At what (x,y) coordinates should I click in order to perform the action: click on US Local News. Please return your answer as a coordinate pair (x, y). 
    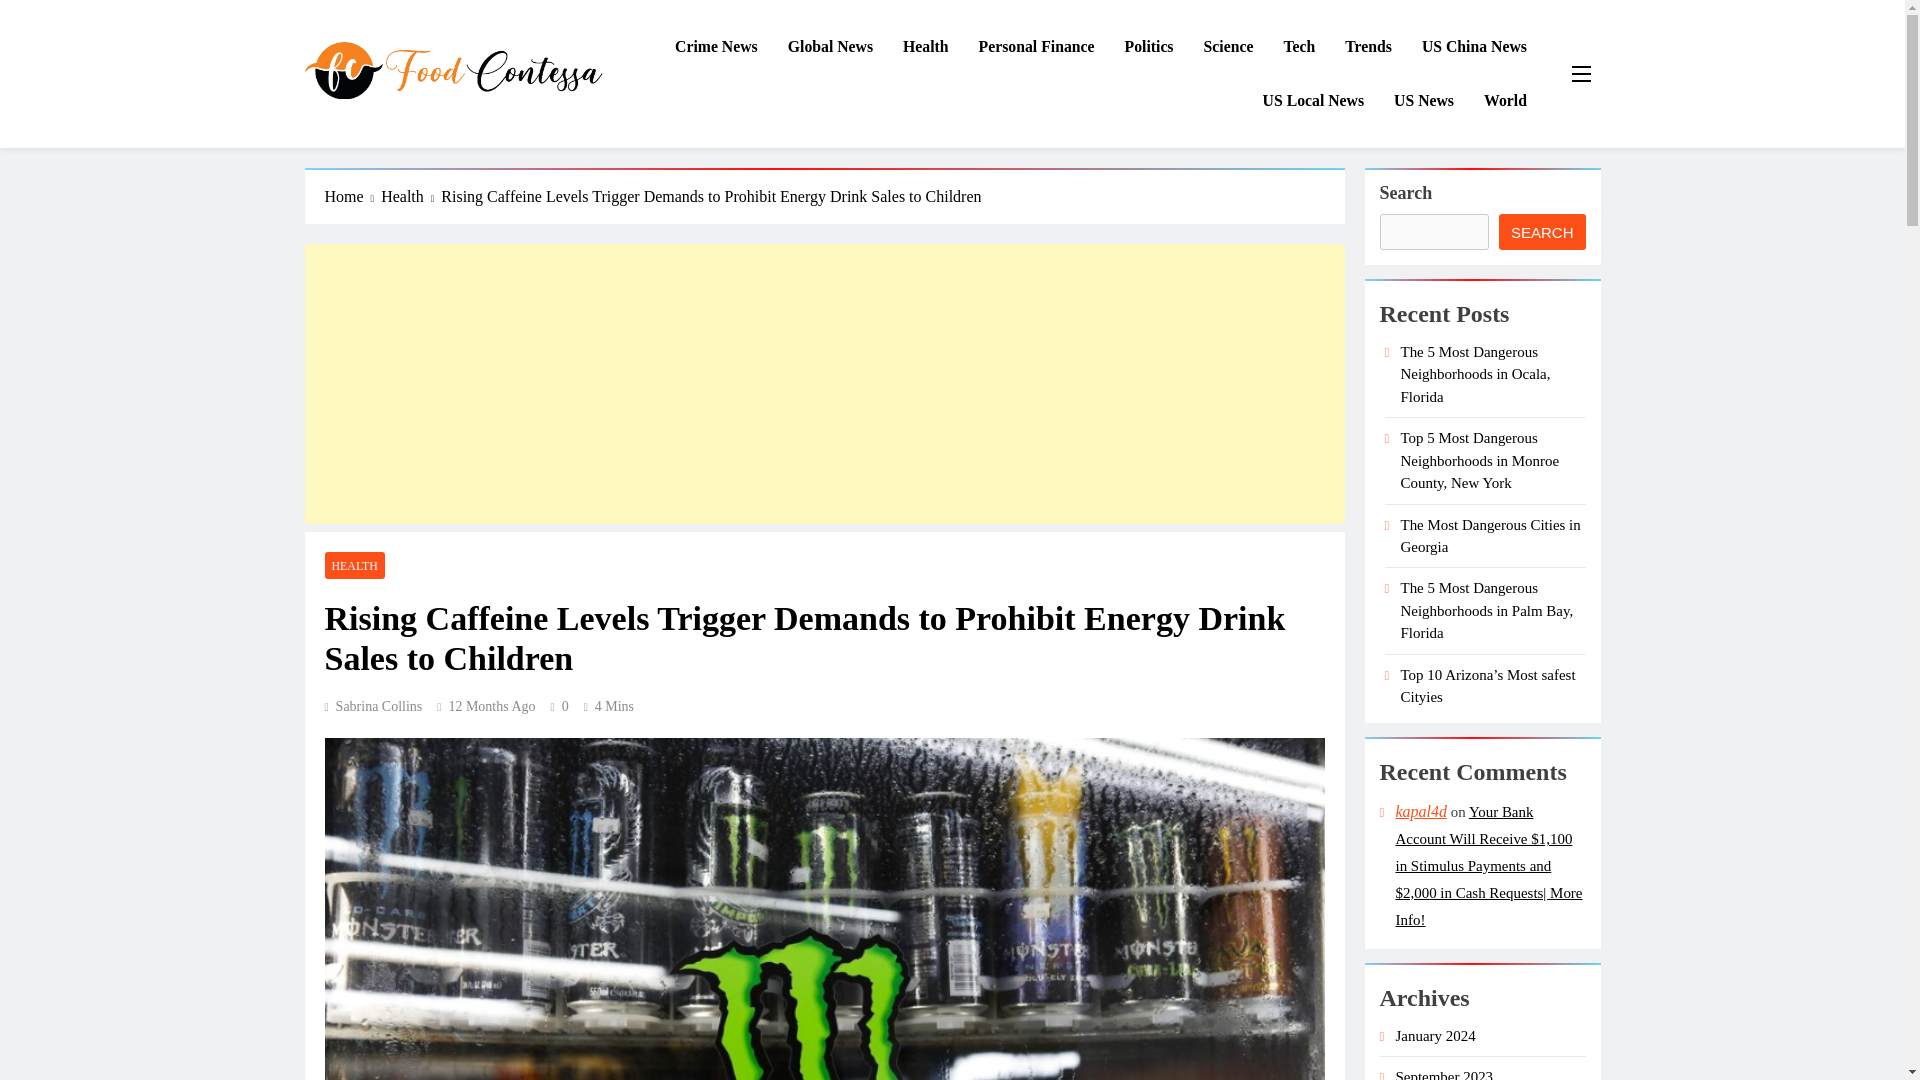
    Looking at the image, I should click on (1314, 101).